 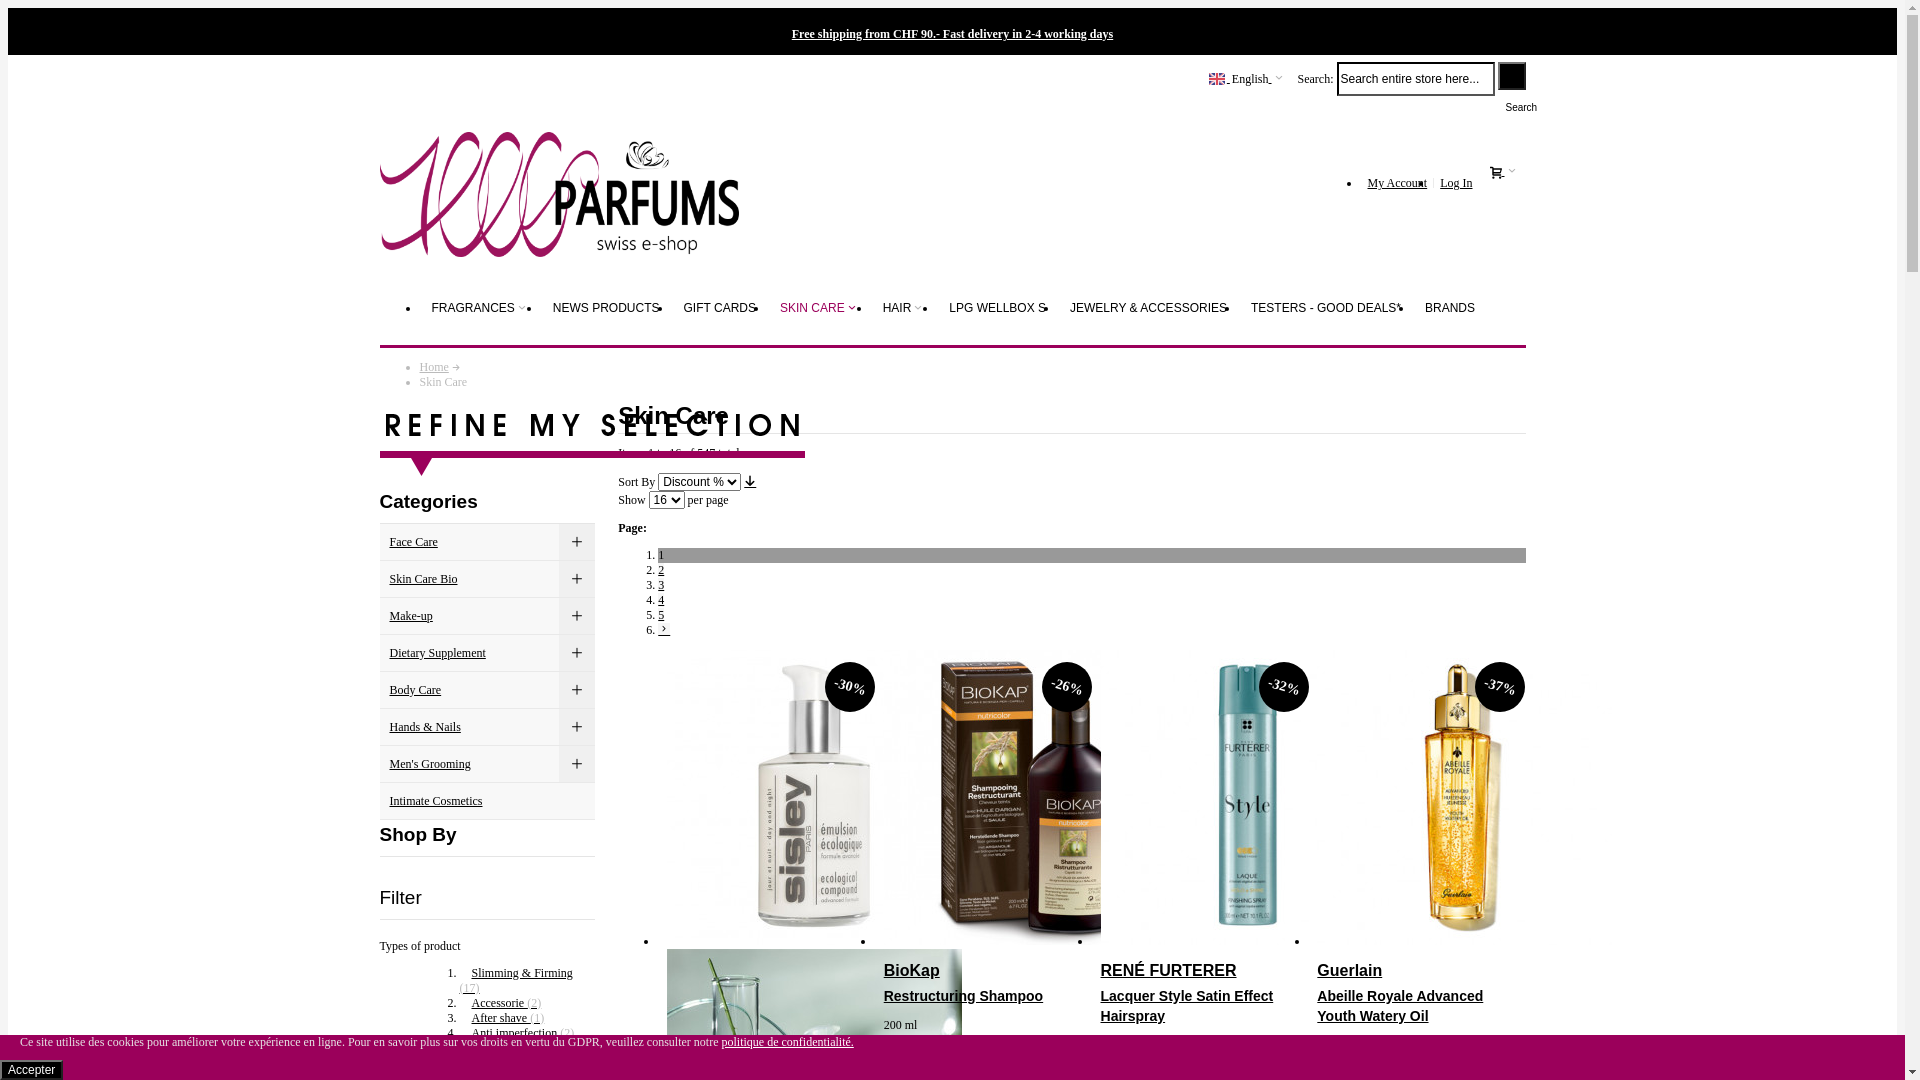 What do you see at coordinates (664, 628) in the screenshot?
I see `Next` at bounding box center [664, 628].